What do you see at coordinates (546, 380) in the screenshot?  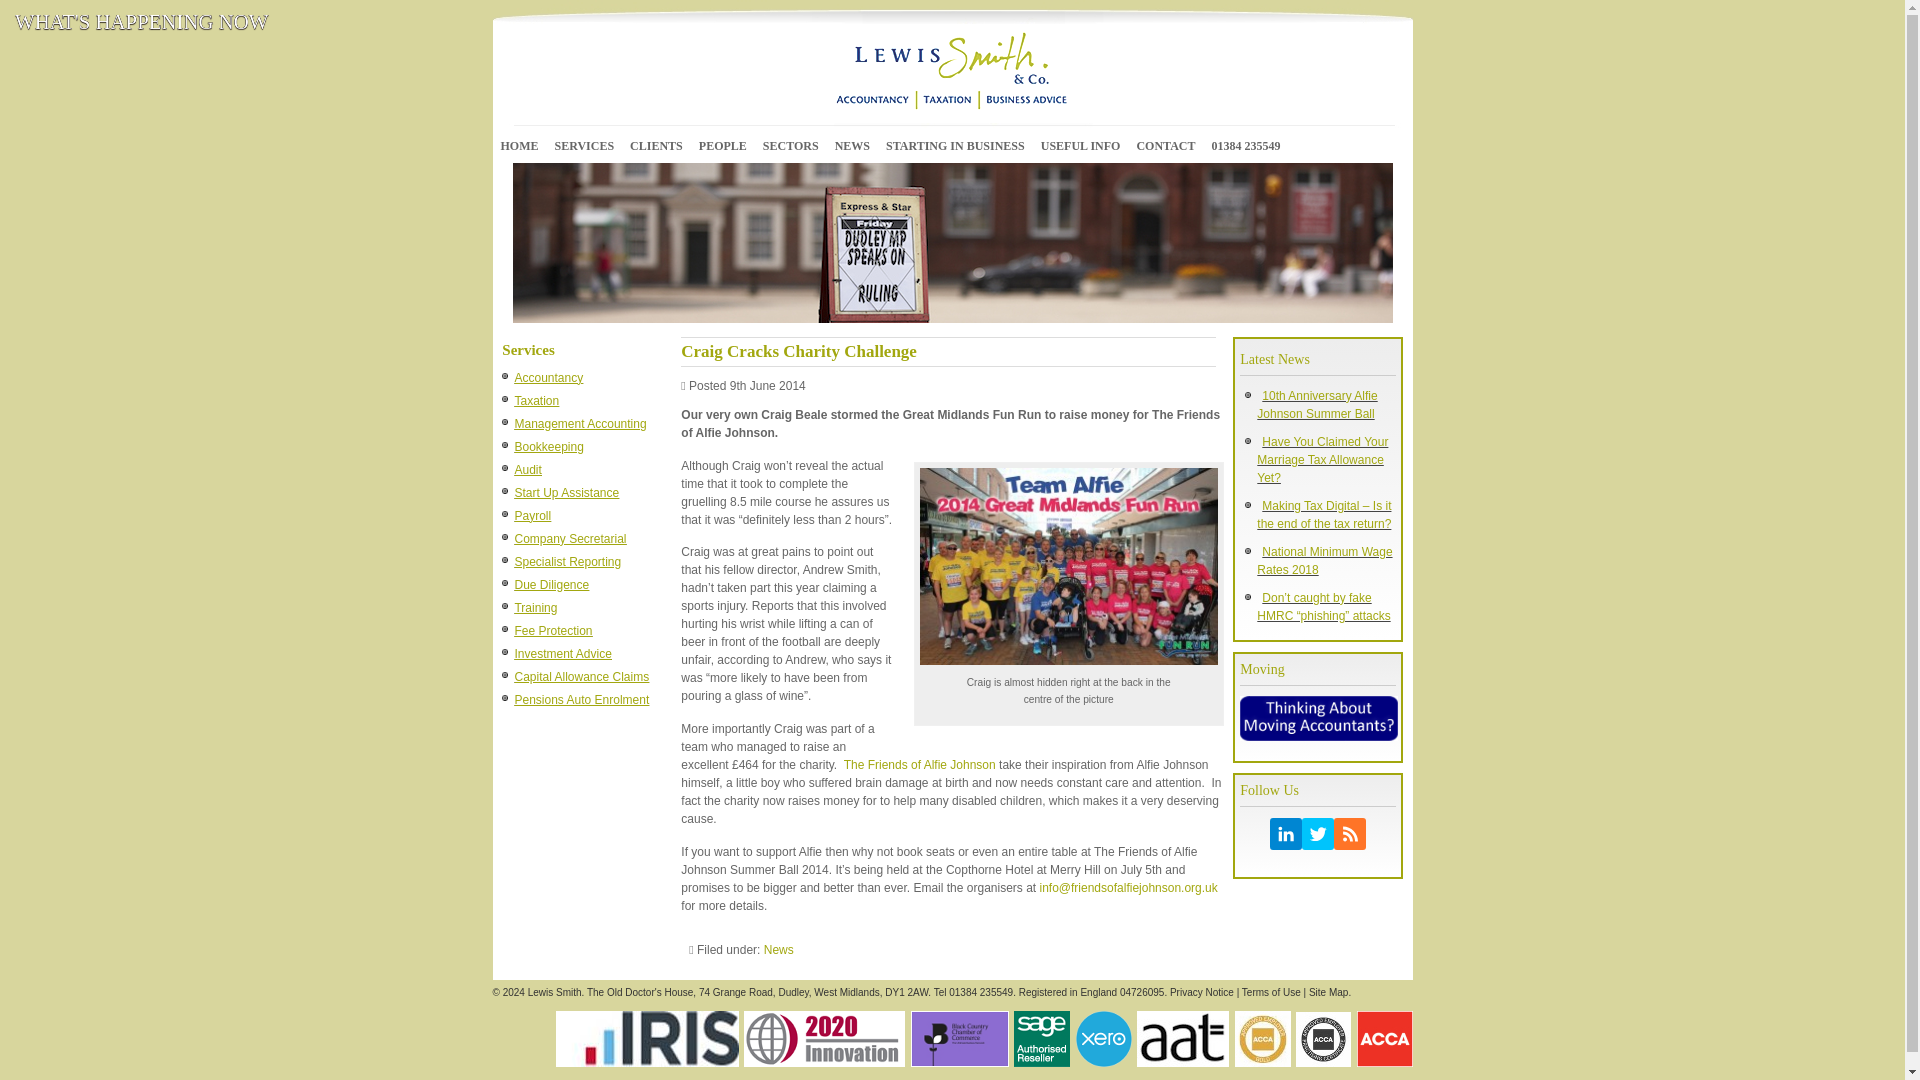 I see `Accountancy` at bounding box center [546, 380].